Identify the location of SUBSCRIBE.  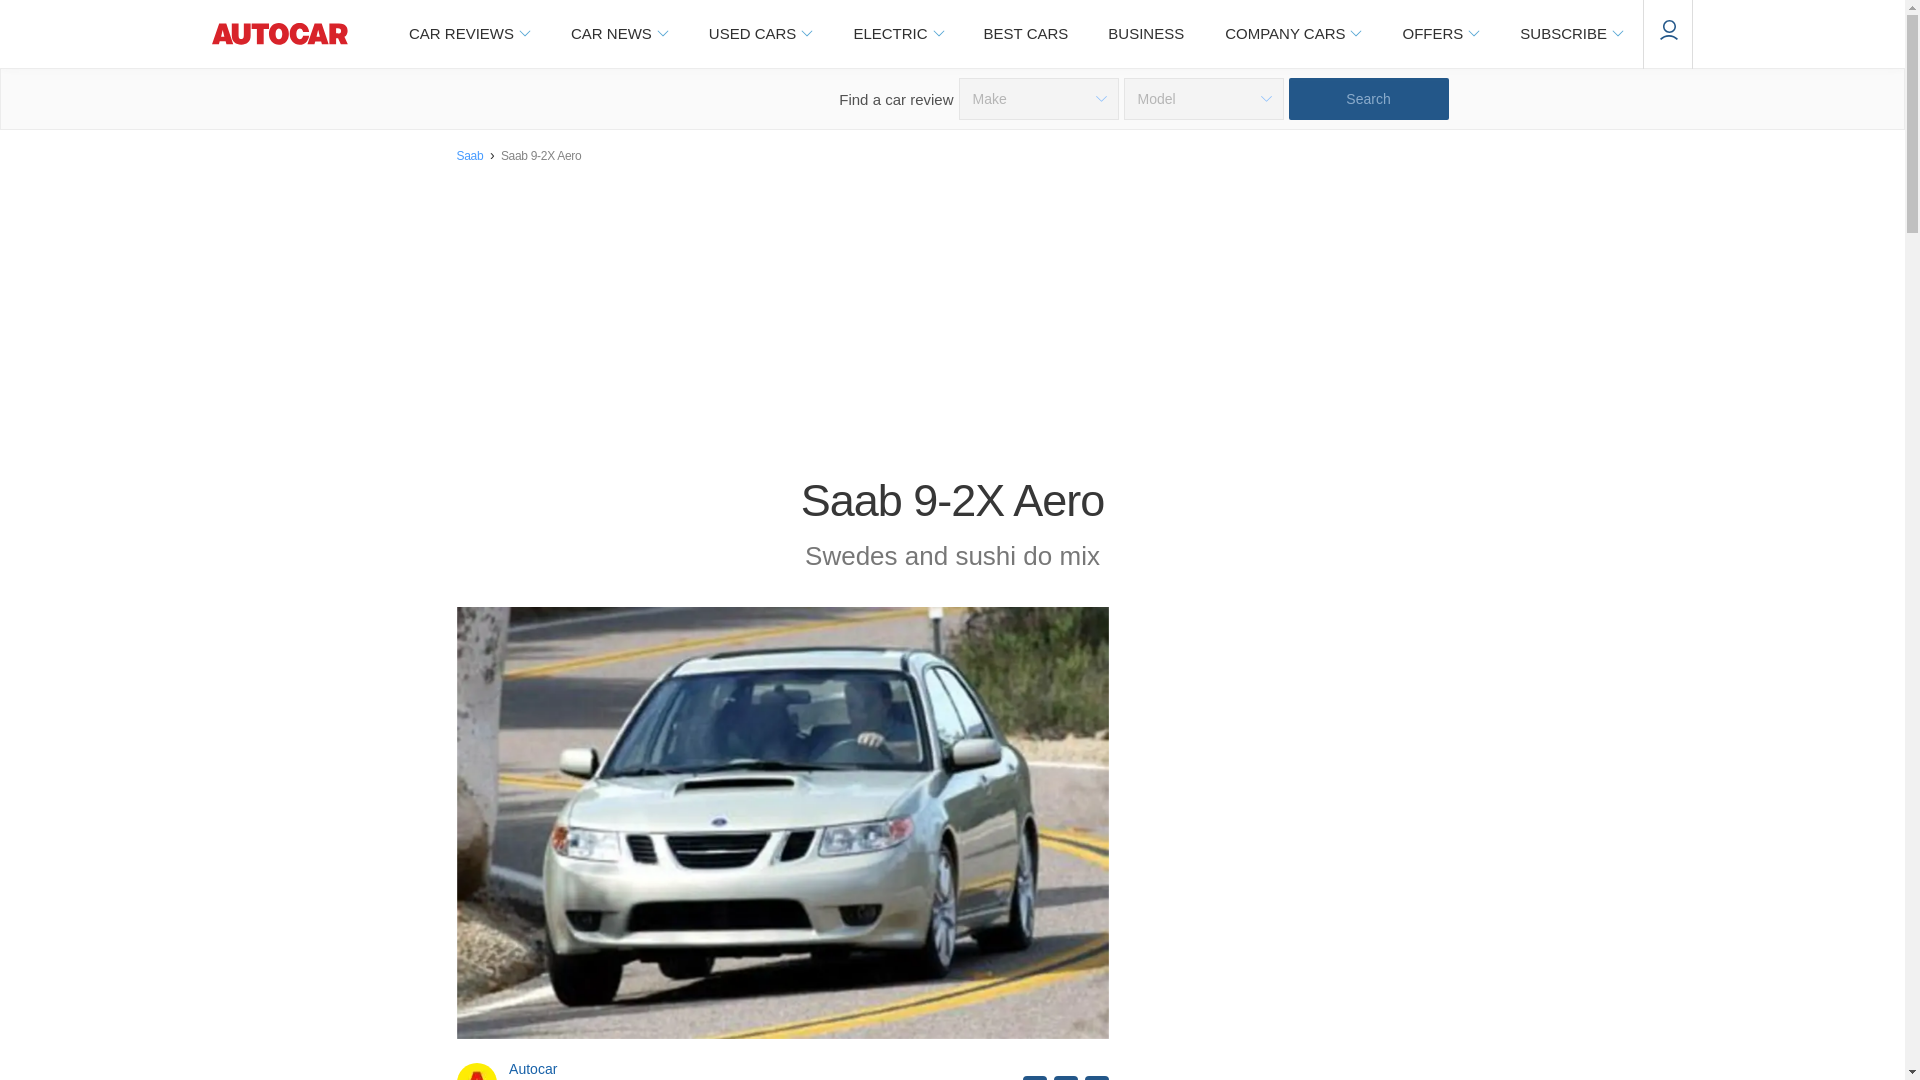
(1571, 34).